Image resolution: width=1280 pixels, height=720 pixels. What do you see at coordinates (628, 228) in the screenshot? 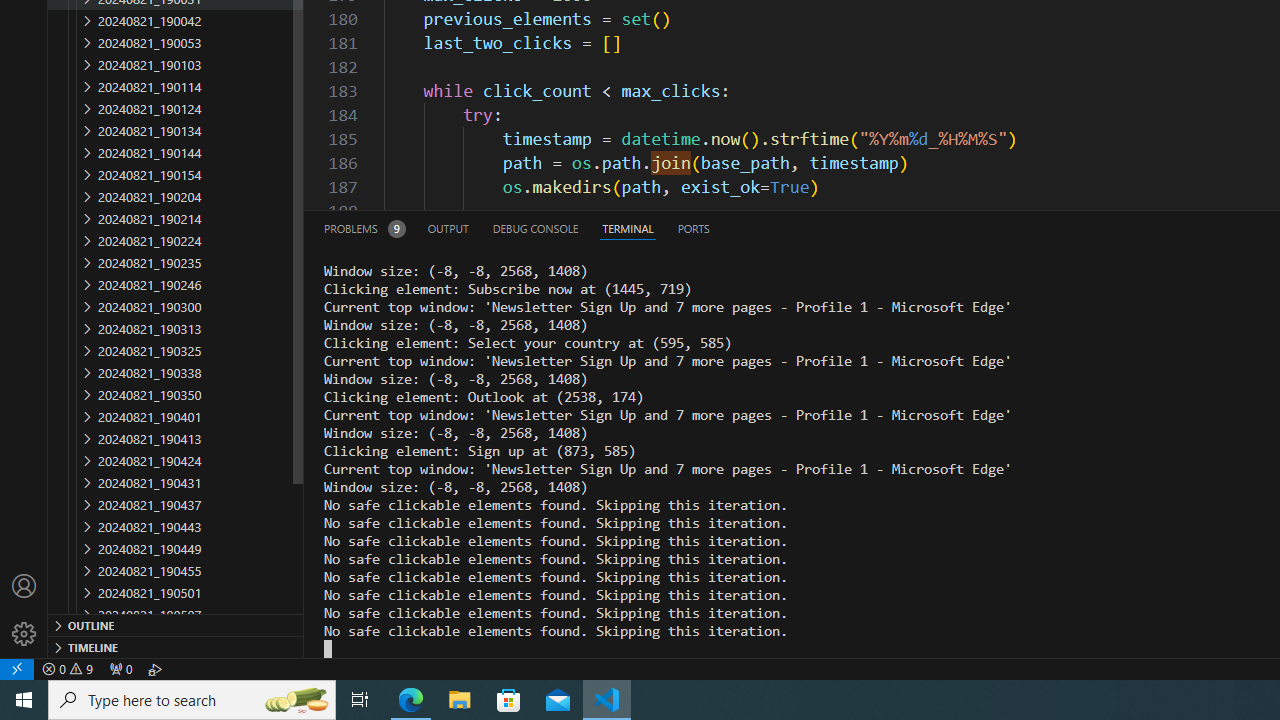
I see `Terminal (Ctrl+`)` at bounding box center [628, 228].